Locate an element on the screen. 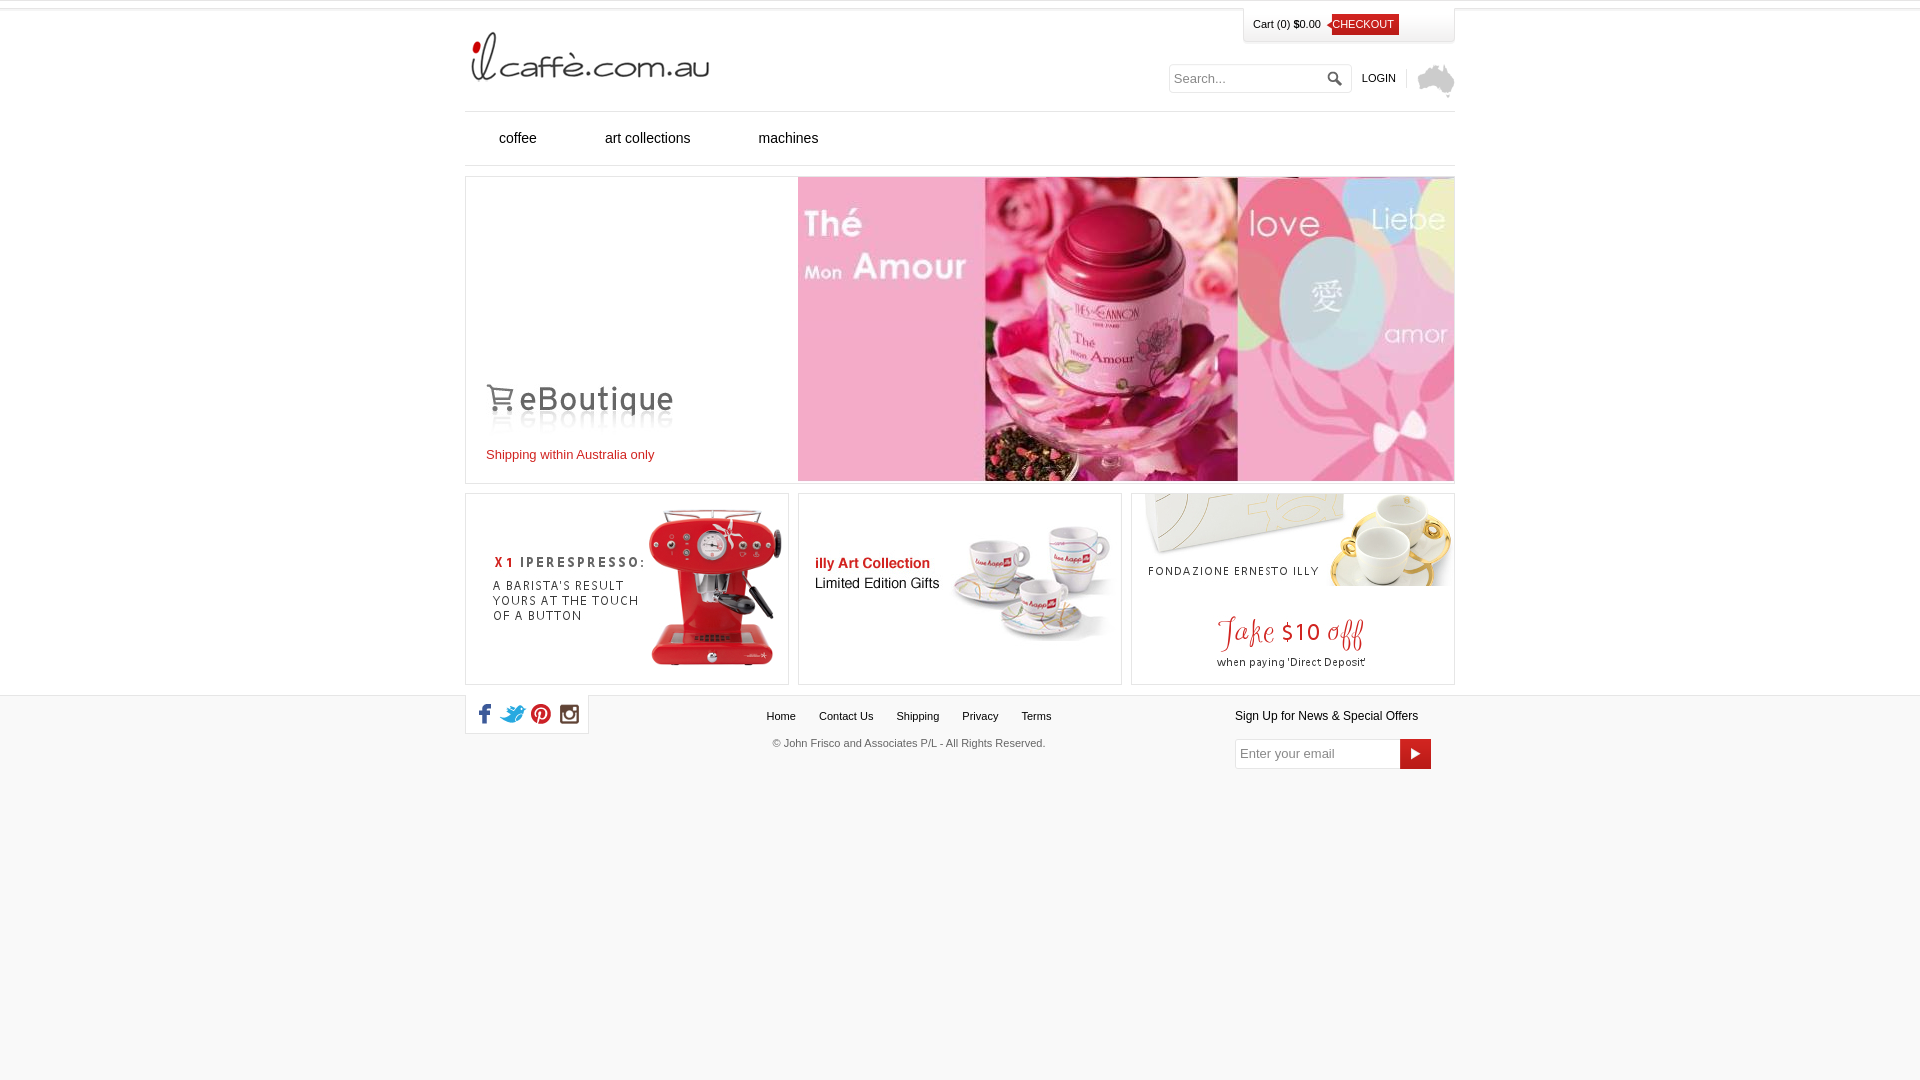 This screenshot has height=1080, width=1920. MonAmour - George Cannon fine quality boutique French Teas is located at coordinates (1126, 478).